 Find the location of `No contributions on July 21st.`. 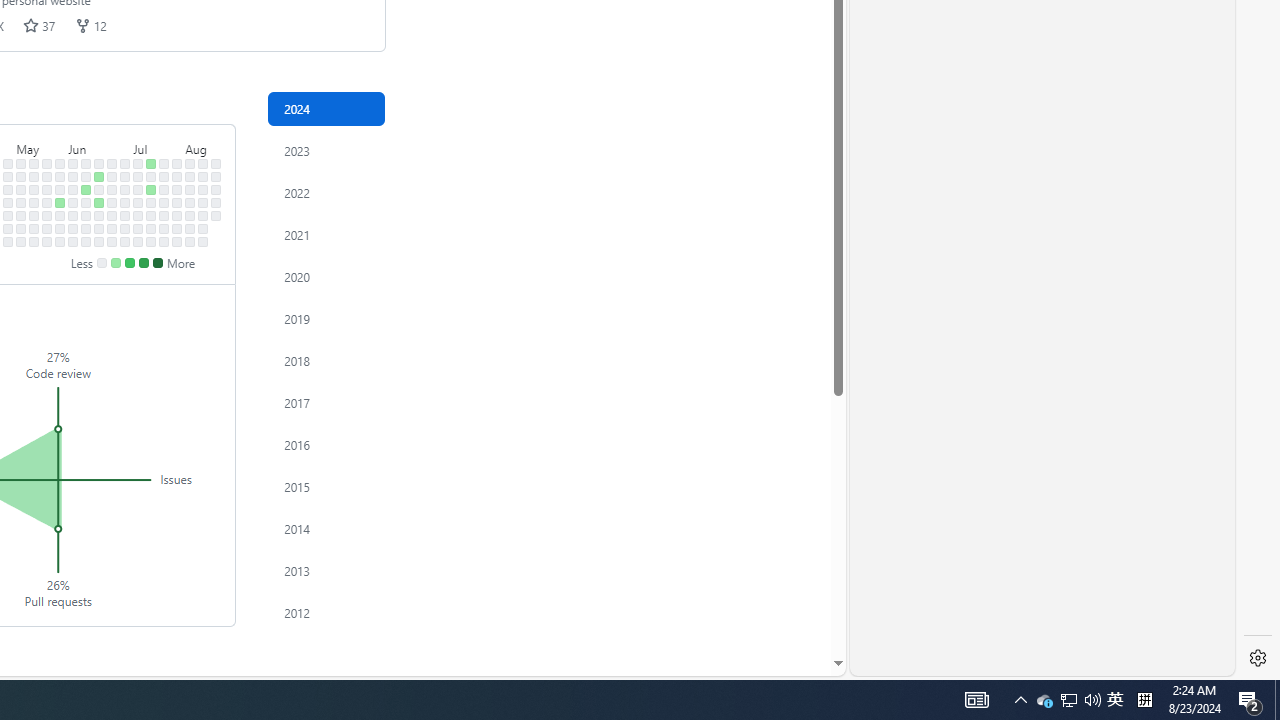

No contributions on July 21st. is located at coordinates (164, 163).